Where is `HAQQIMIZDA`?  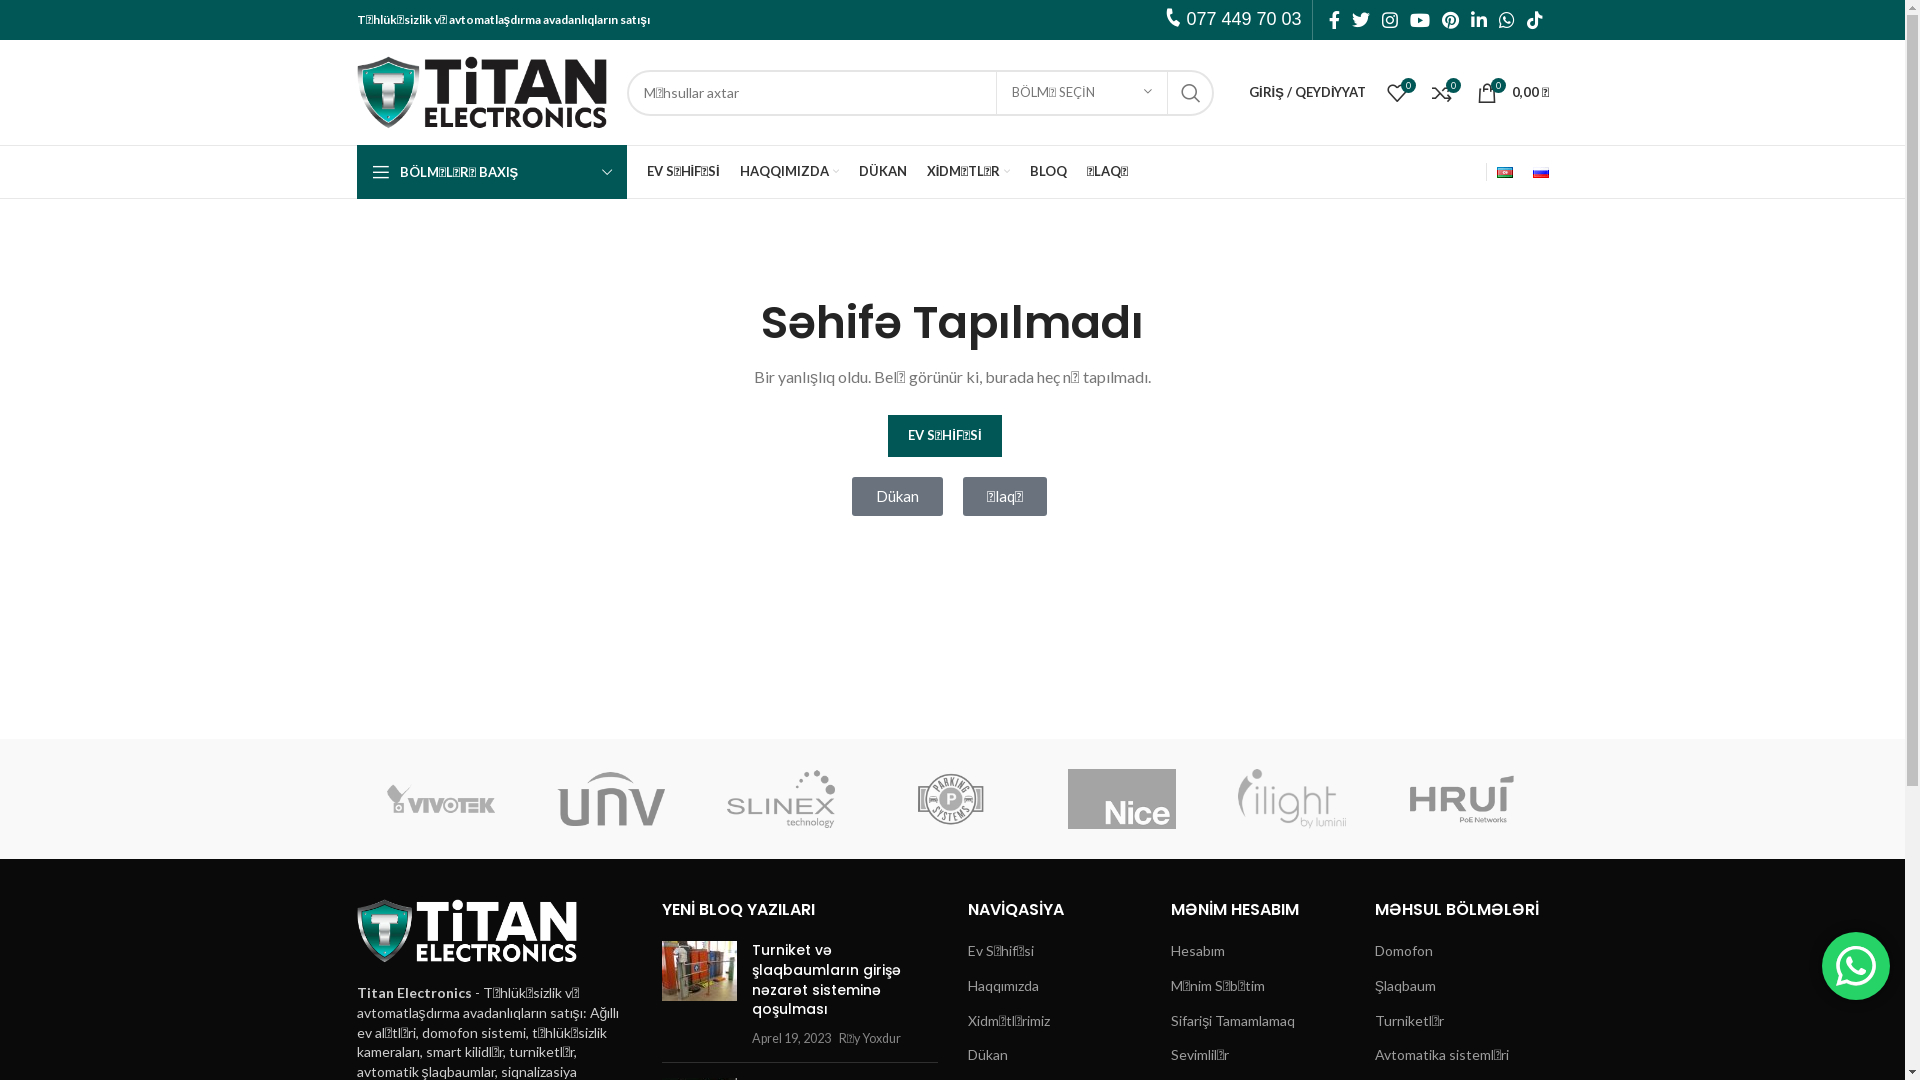 HAQQIMIZDA is located at coordinates (790, 172).